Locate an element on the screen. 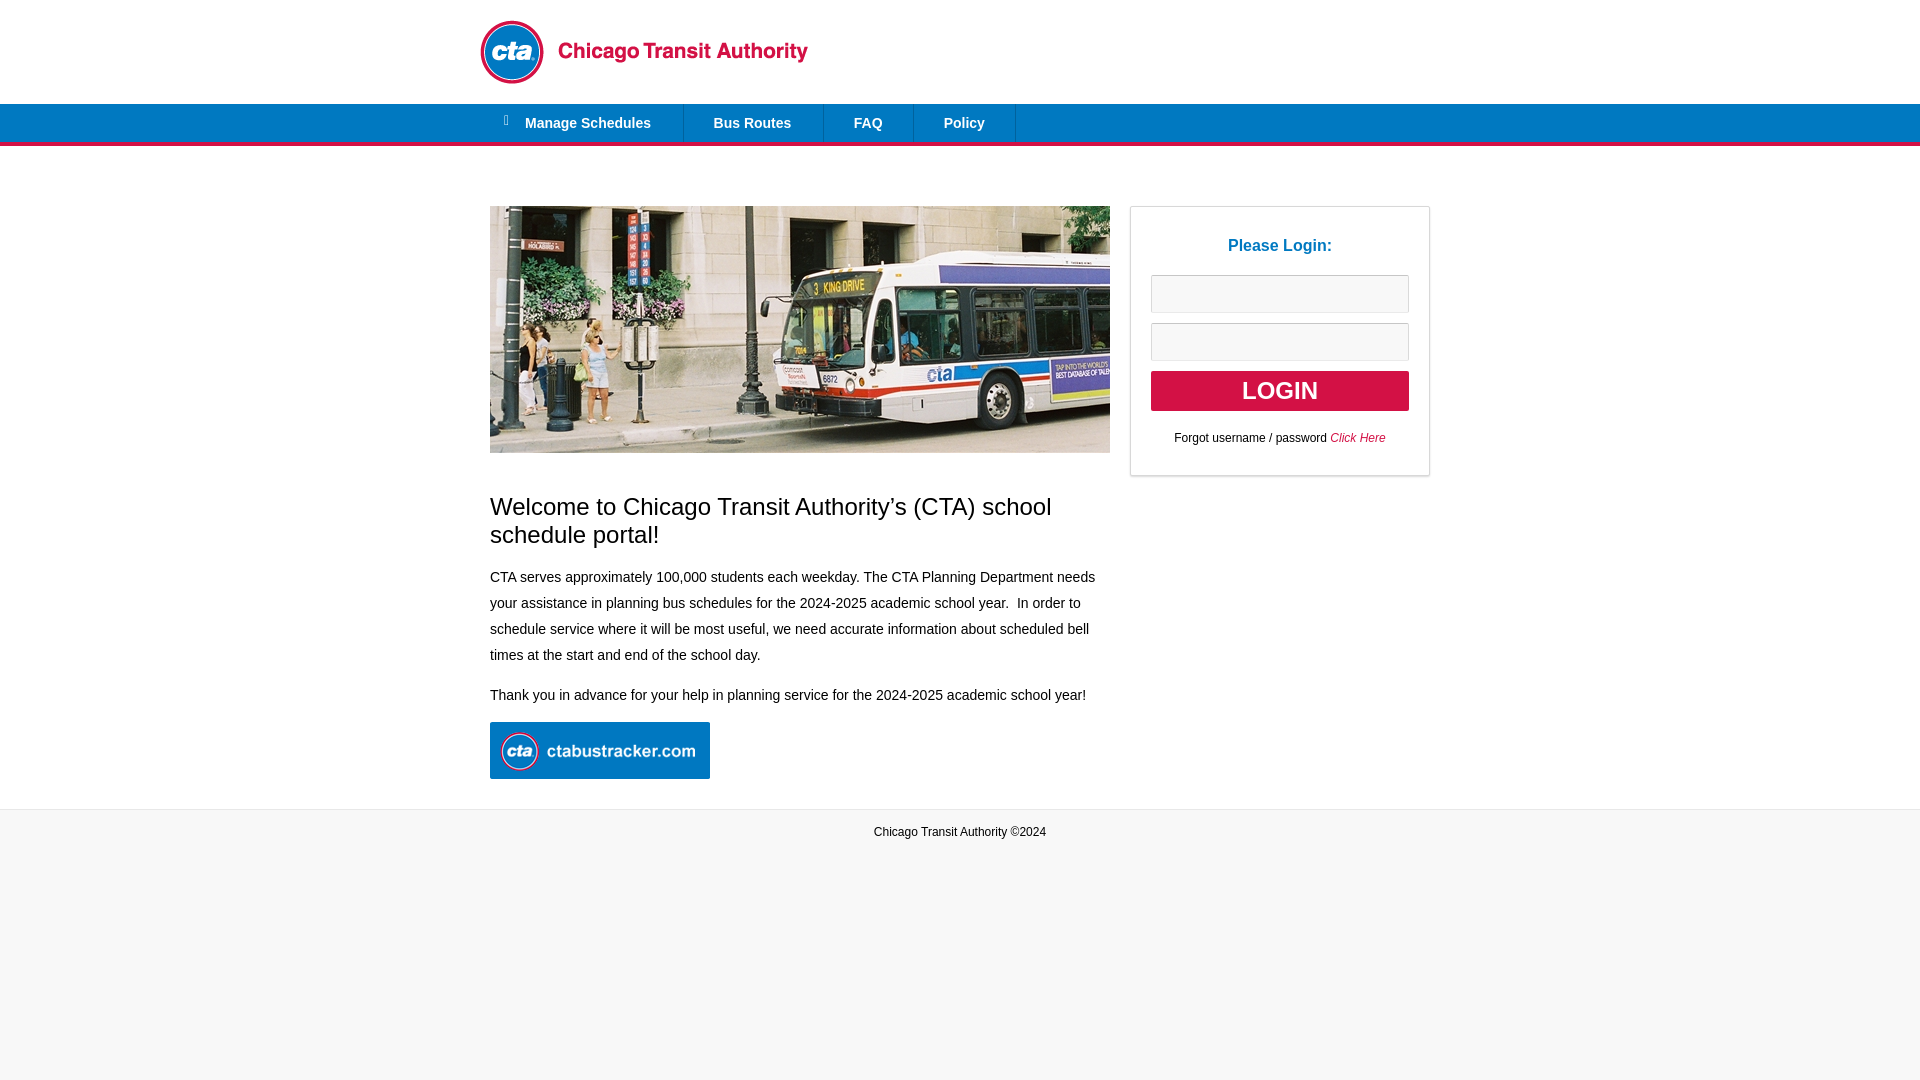 Image resolution: width=1920 pixels, height=1080 pixels. Bus Routes is located at coordinates (753, 122).